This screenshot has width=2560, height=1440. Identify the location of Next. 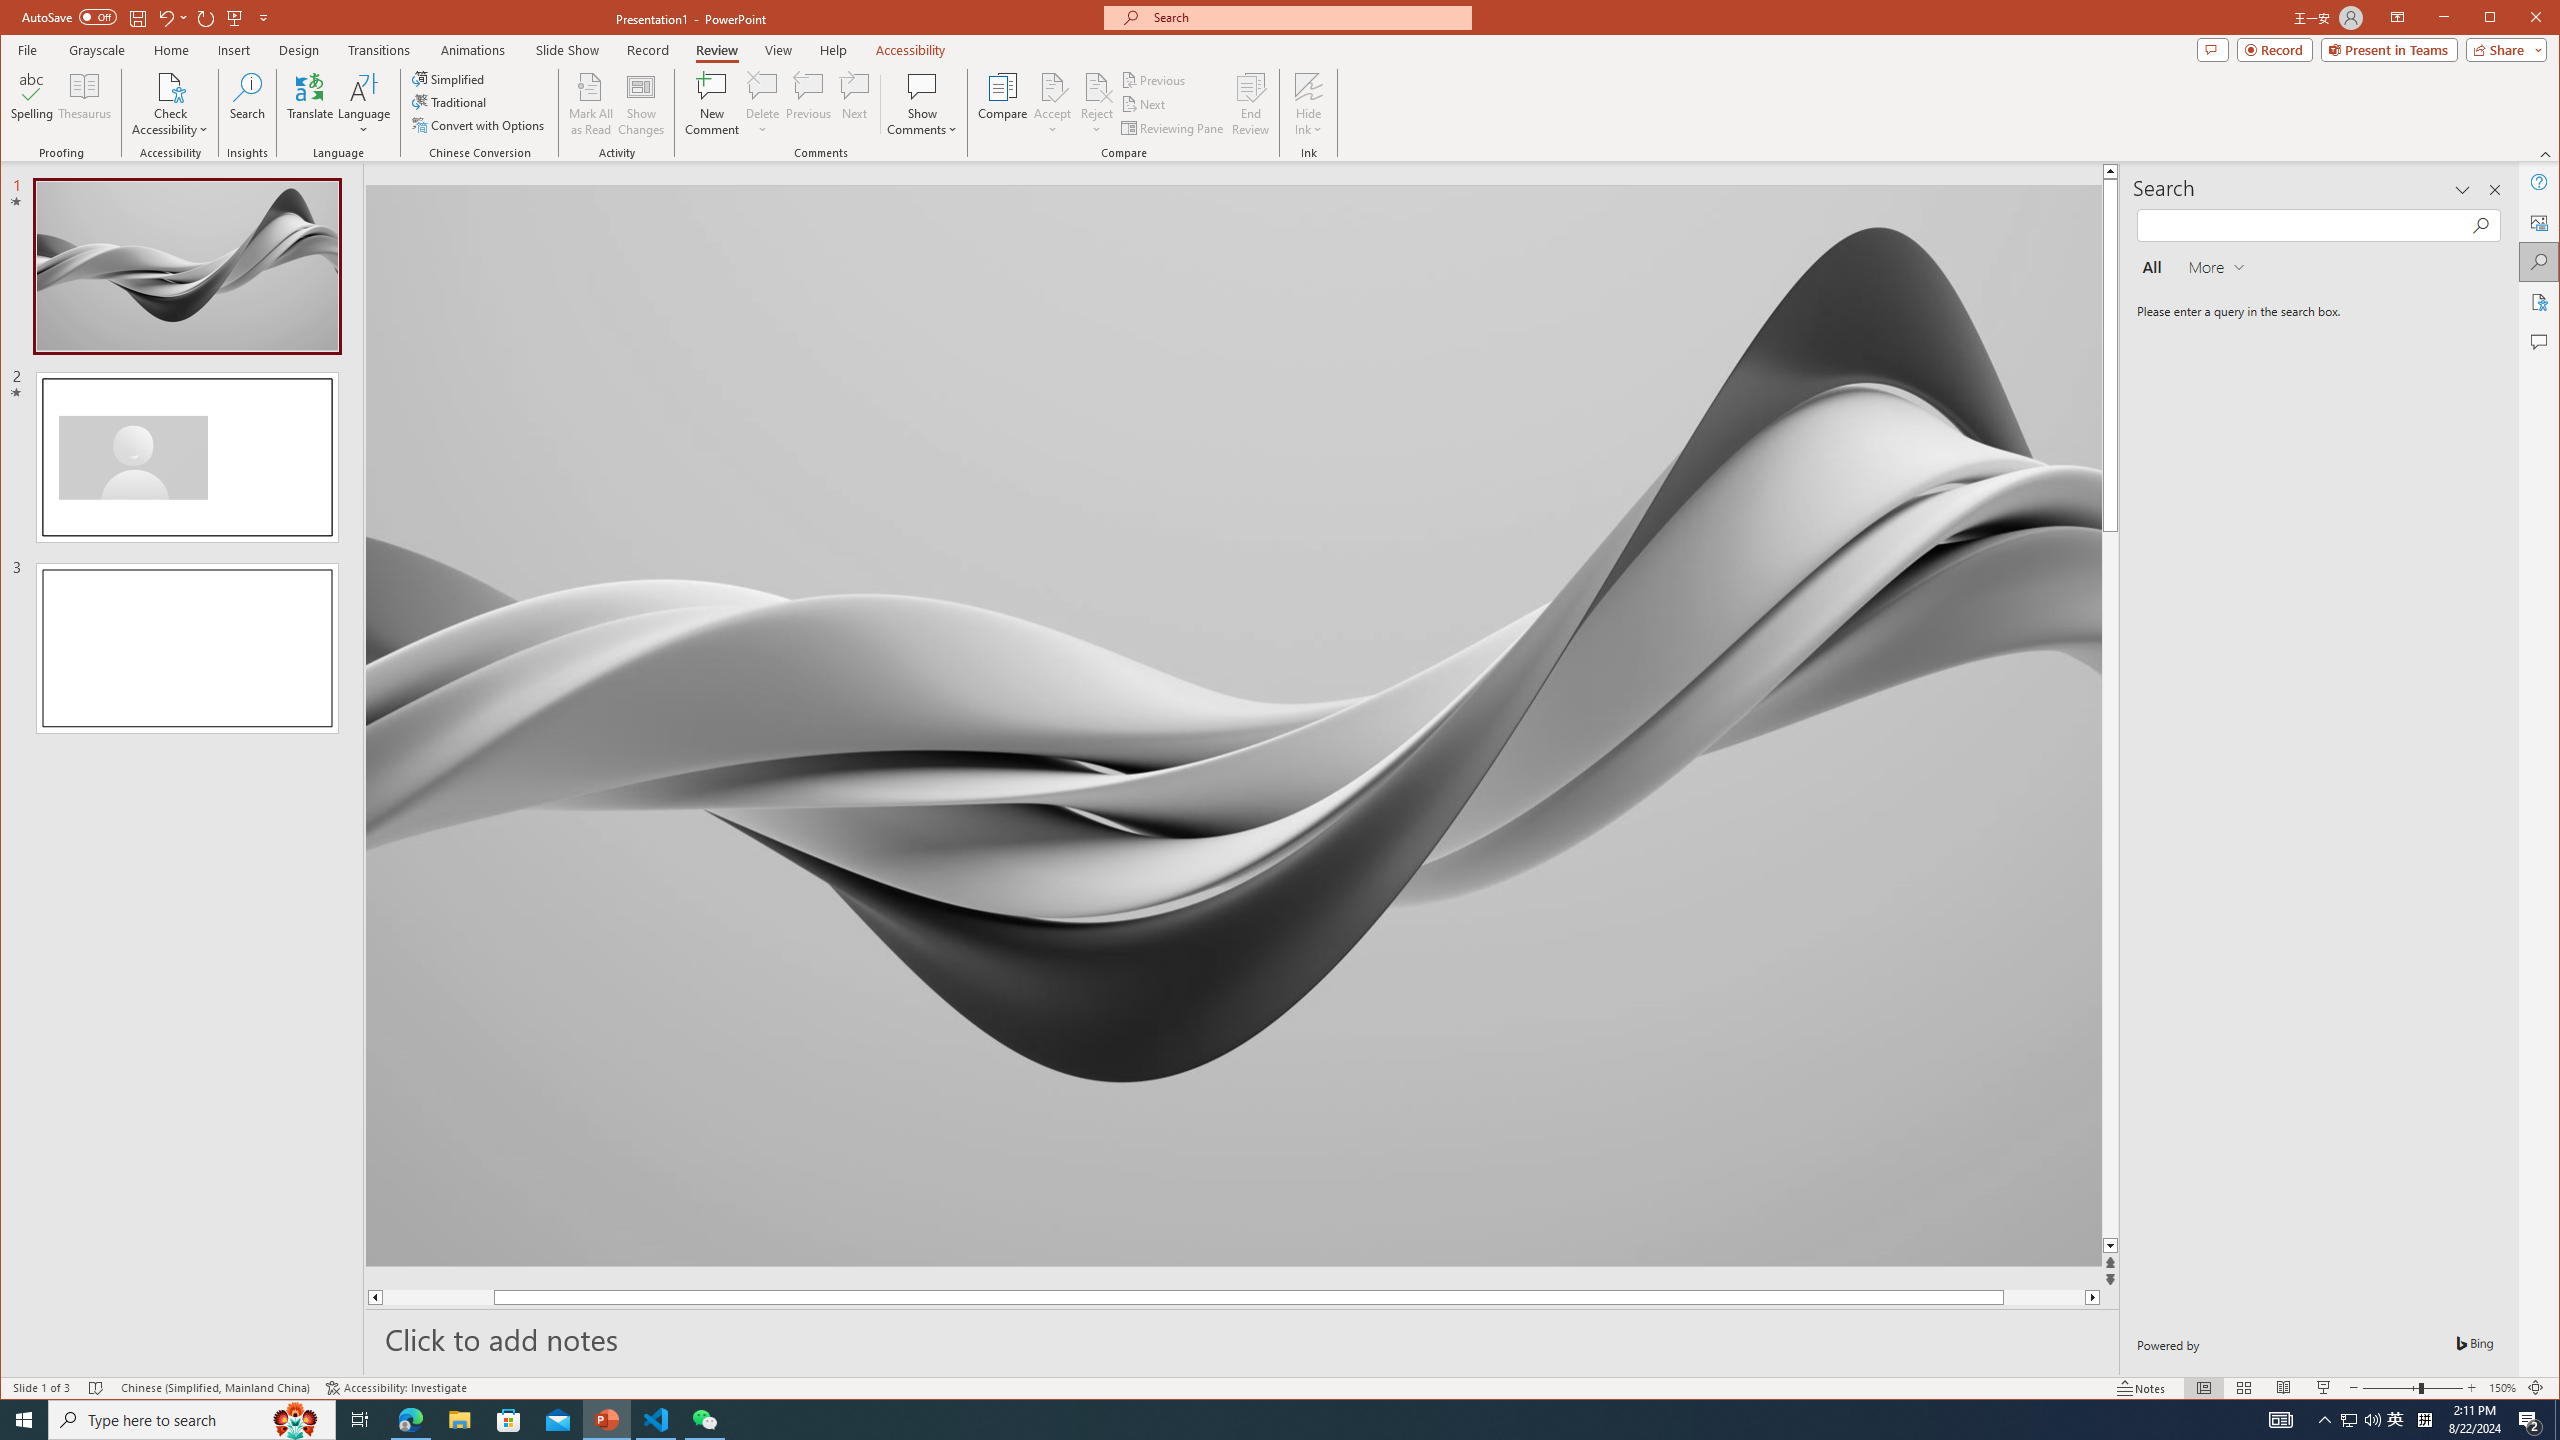
(1145, 104).